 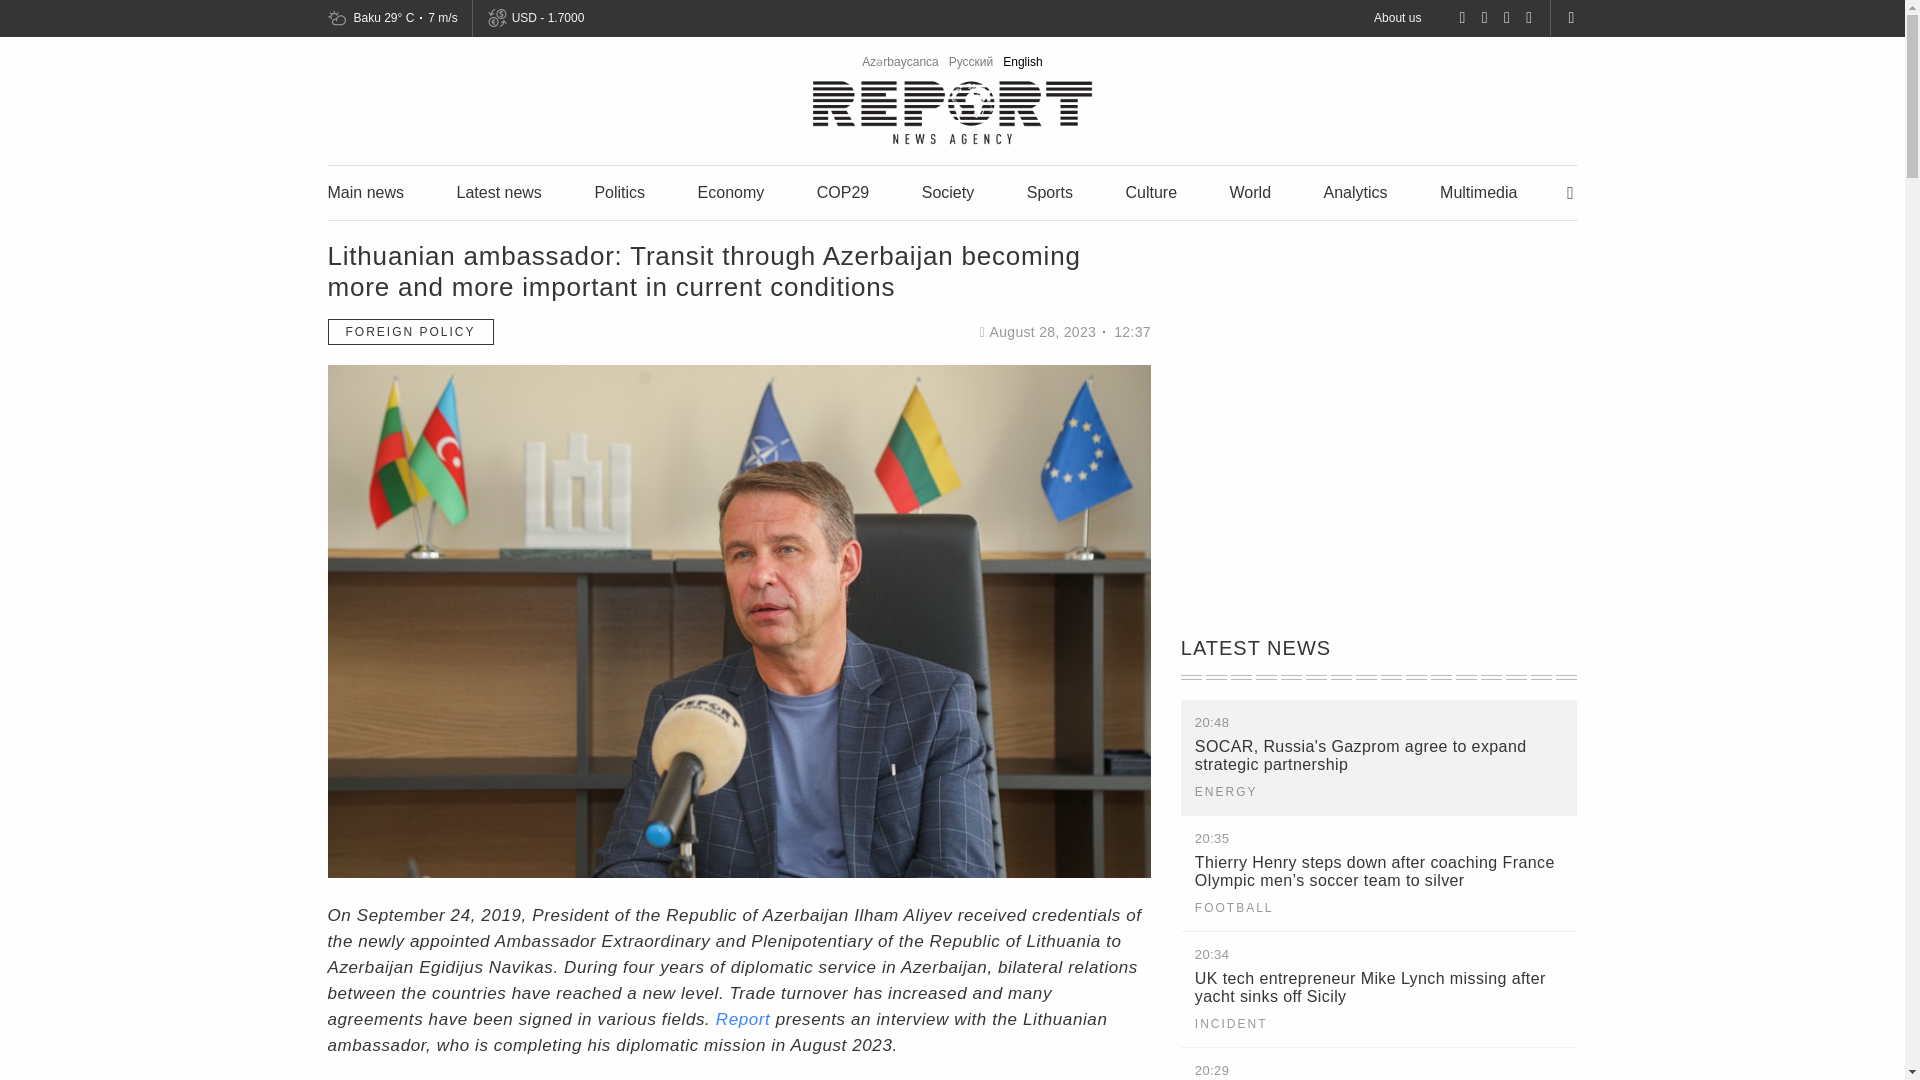 I want to click on English, so click(x=1022, y=62).